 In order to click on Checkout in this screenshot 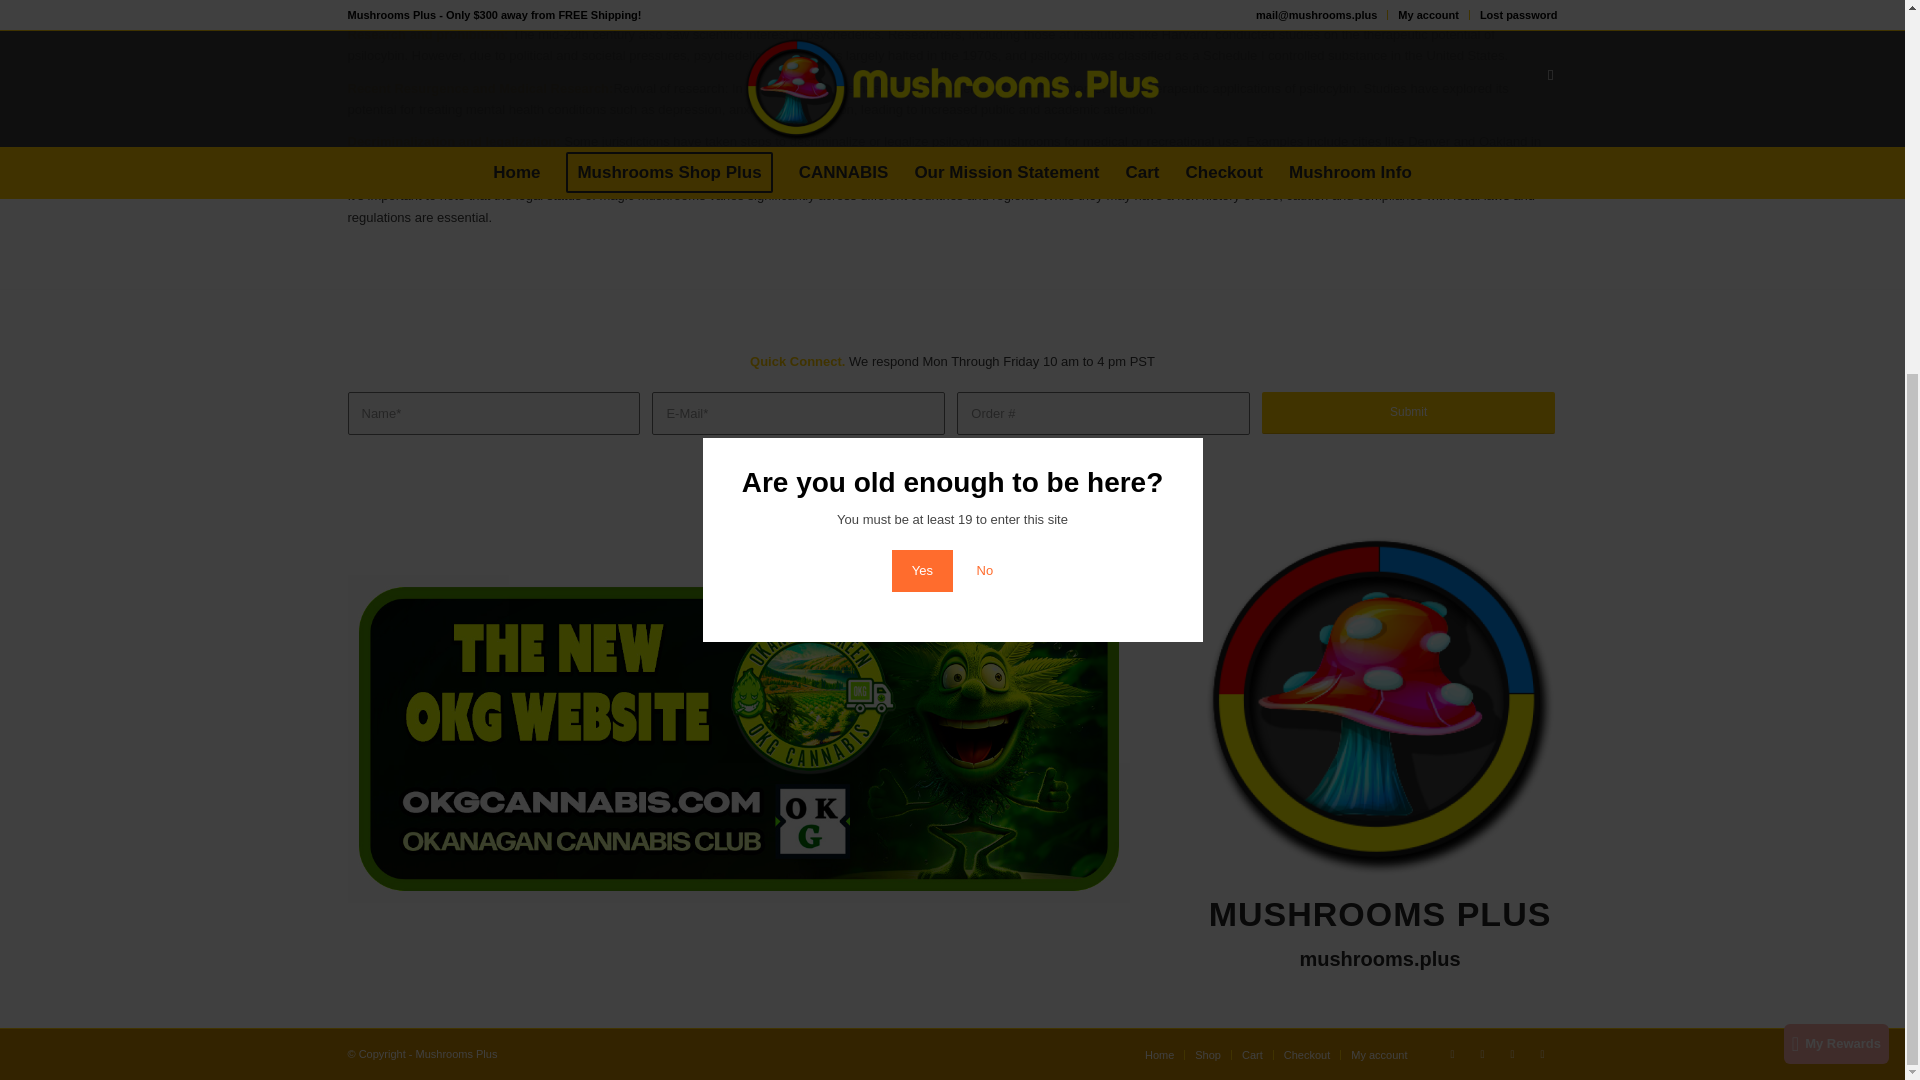, I will do `click(1307, 1054)`.